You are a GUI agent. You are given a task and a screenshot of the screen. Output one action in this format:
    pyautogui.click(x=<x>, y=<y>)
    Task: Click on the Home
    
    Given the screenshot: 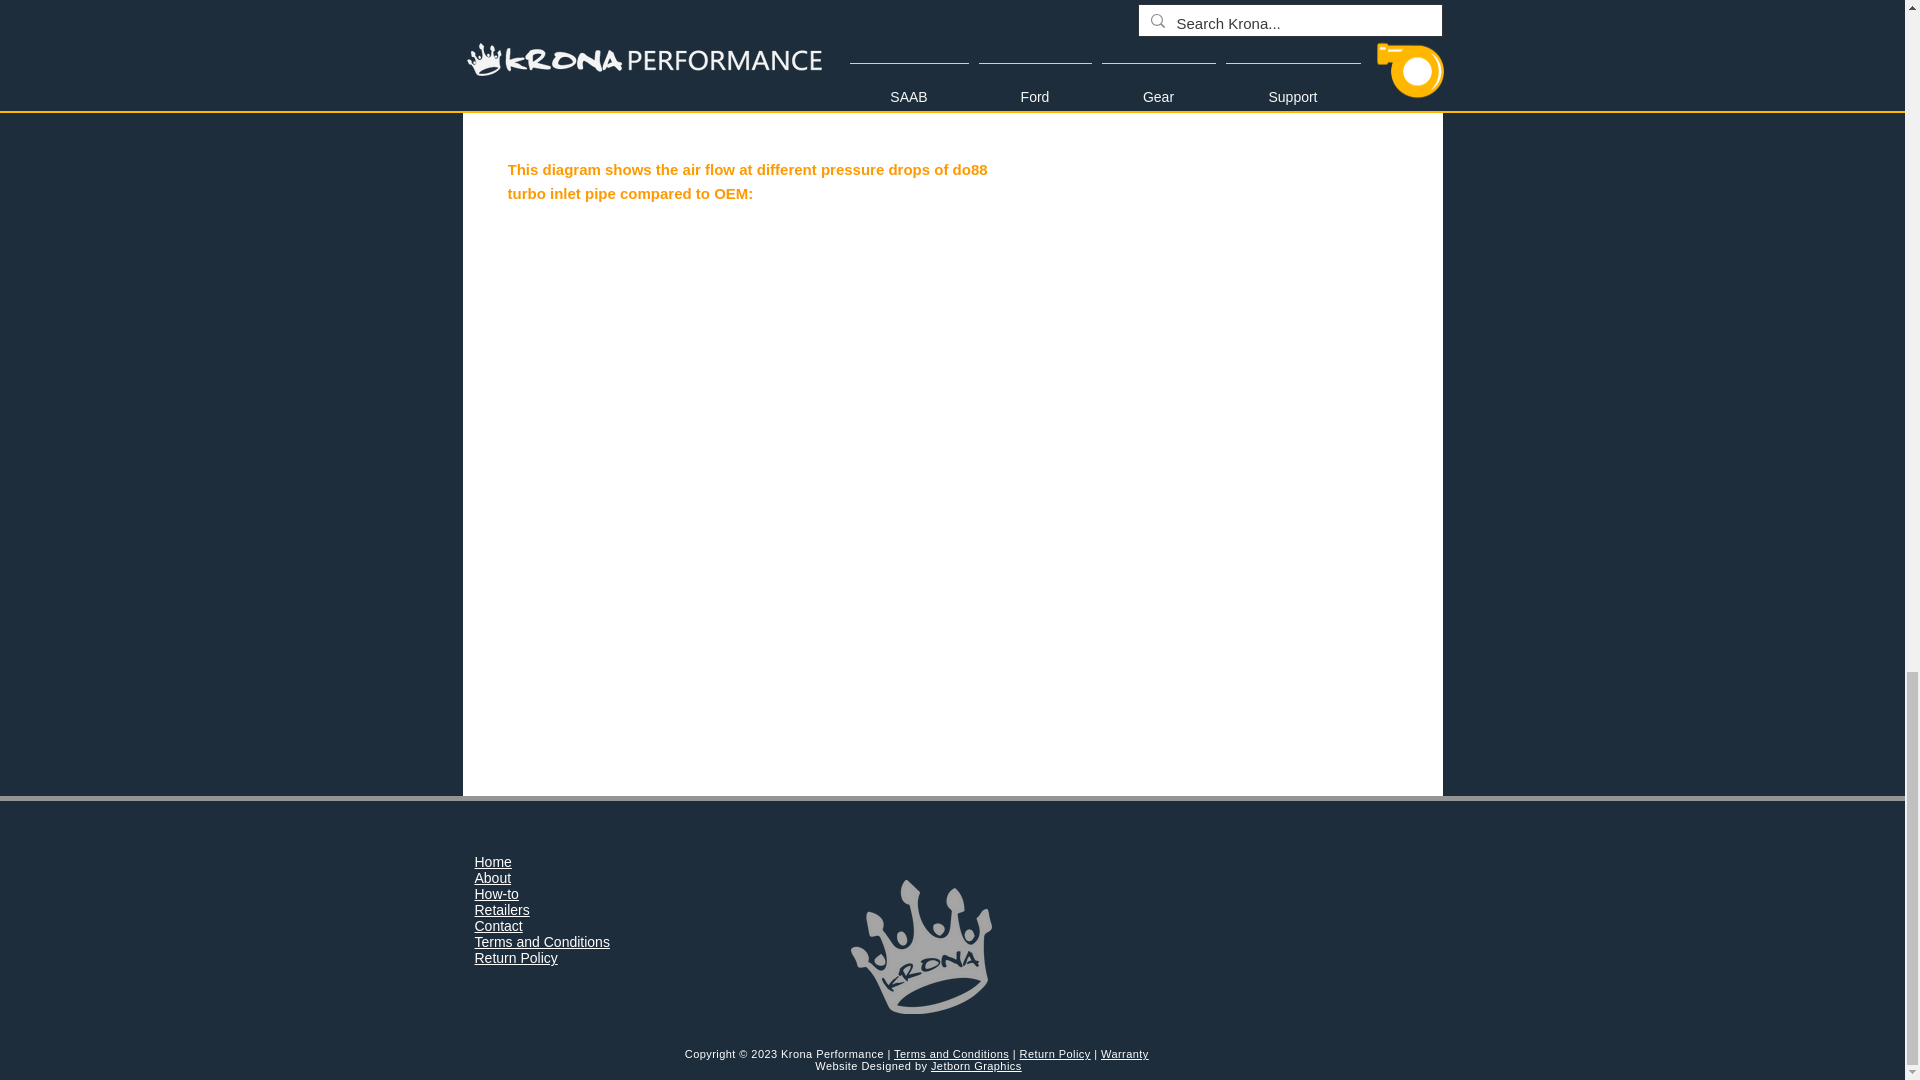 What is the action you would take?
    pyautogui.click(x=492, y=862)
    